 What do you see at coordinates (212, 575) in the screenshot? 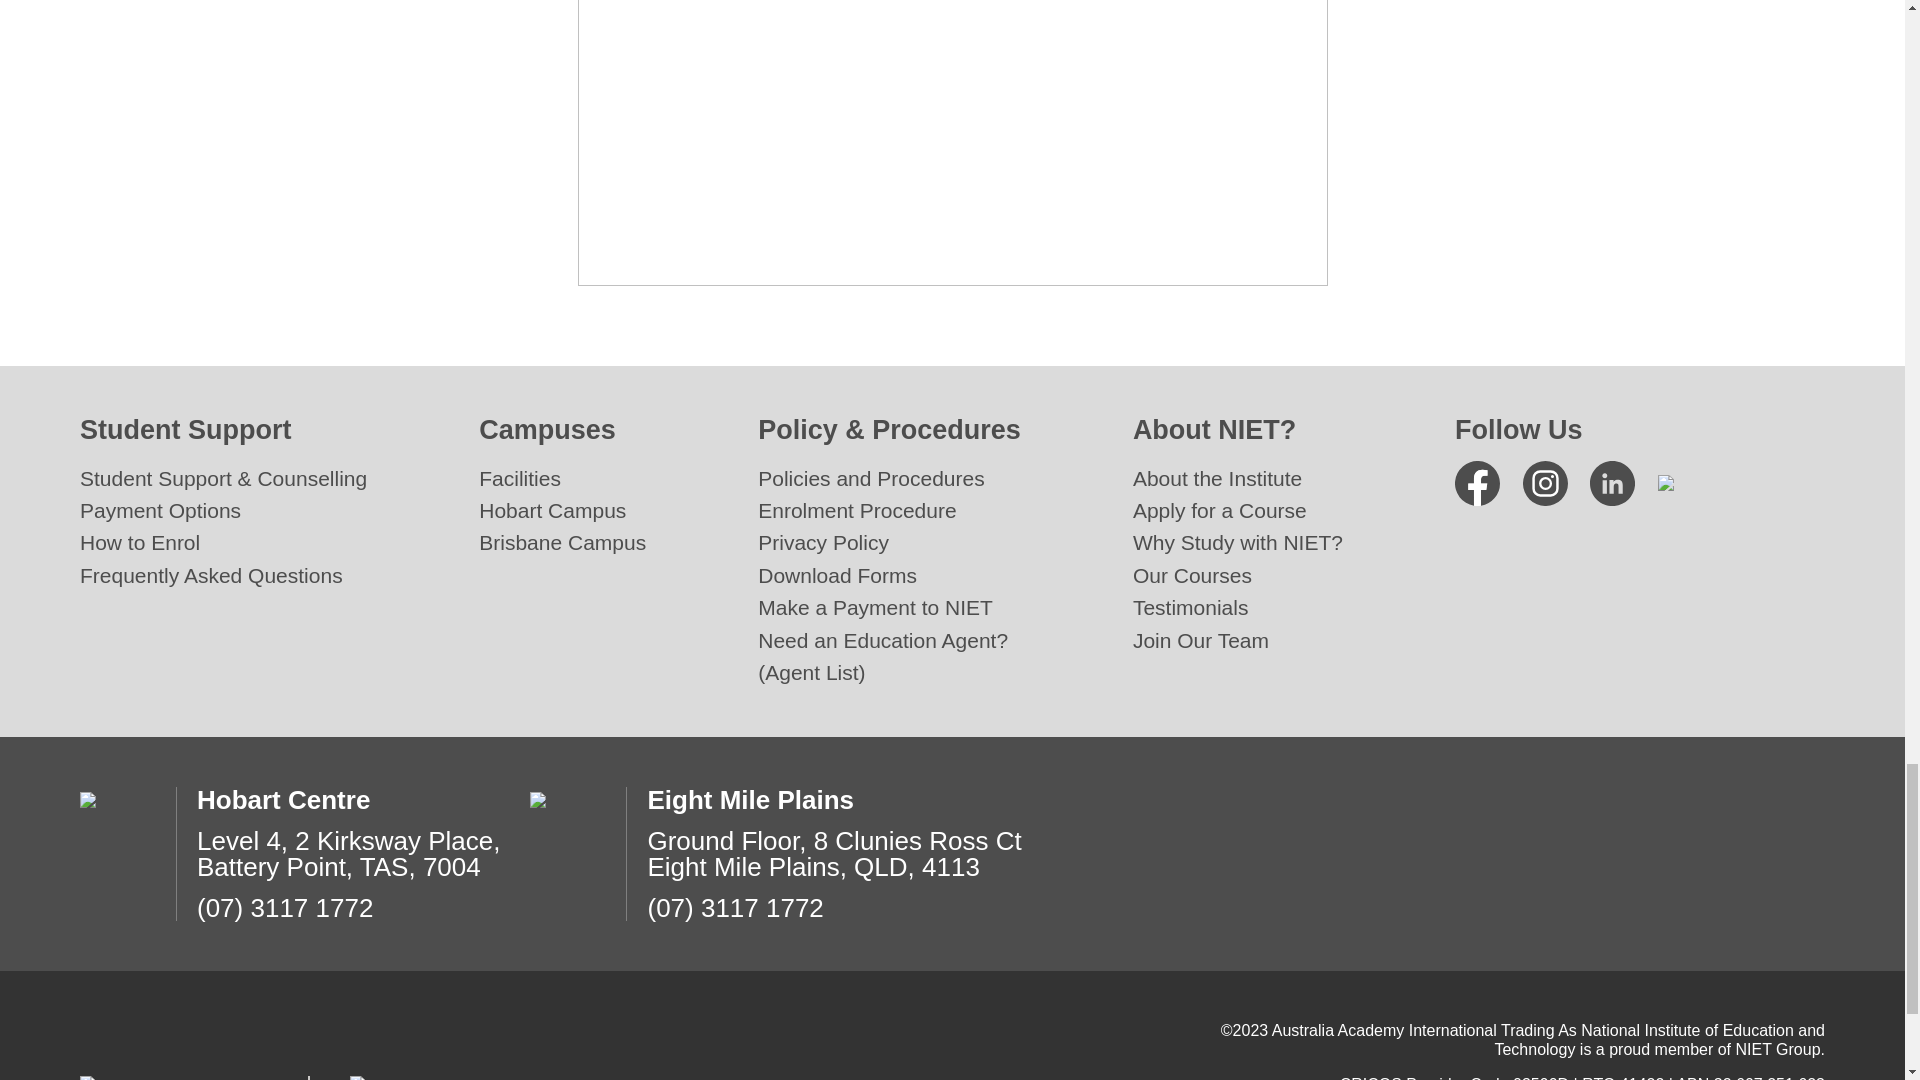
I see `Frequently Asked Questions` at bounding box center [212, 575].